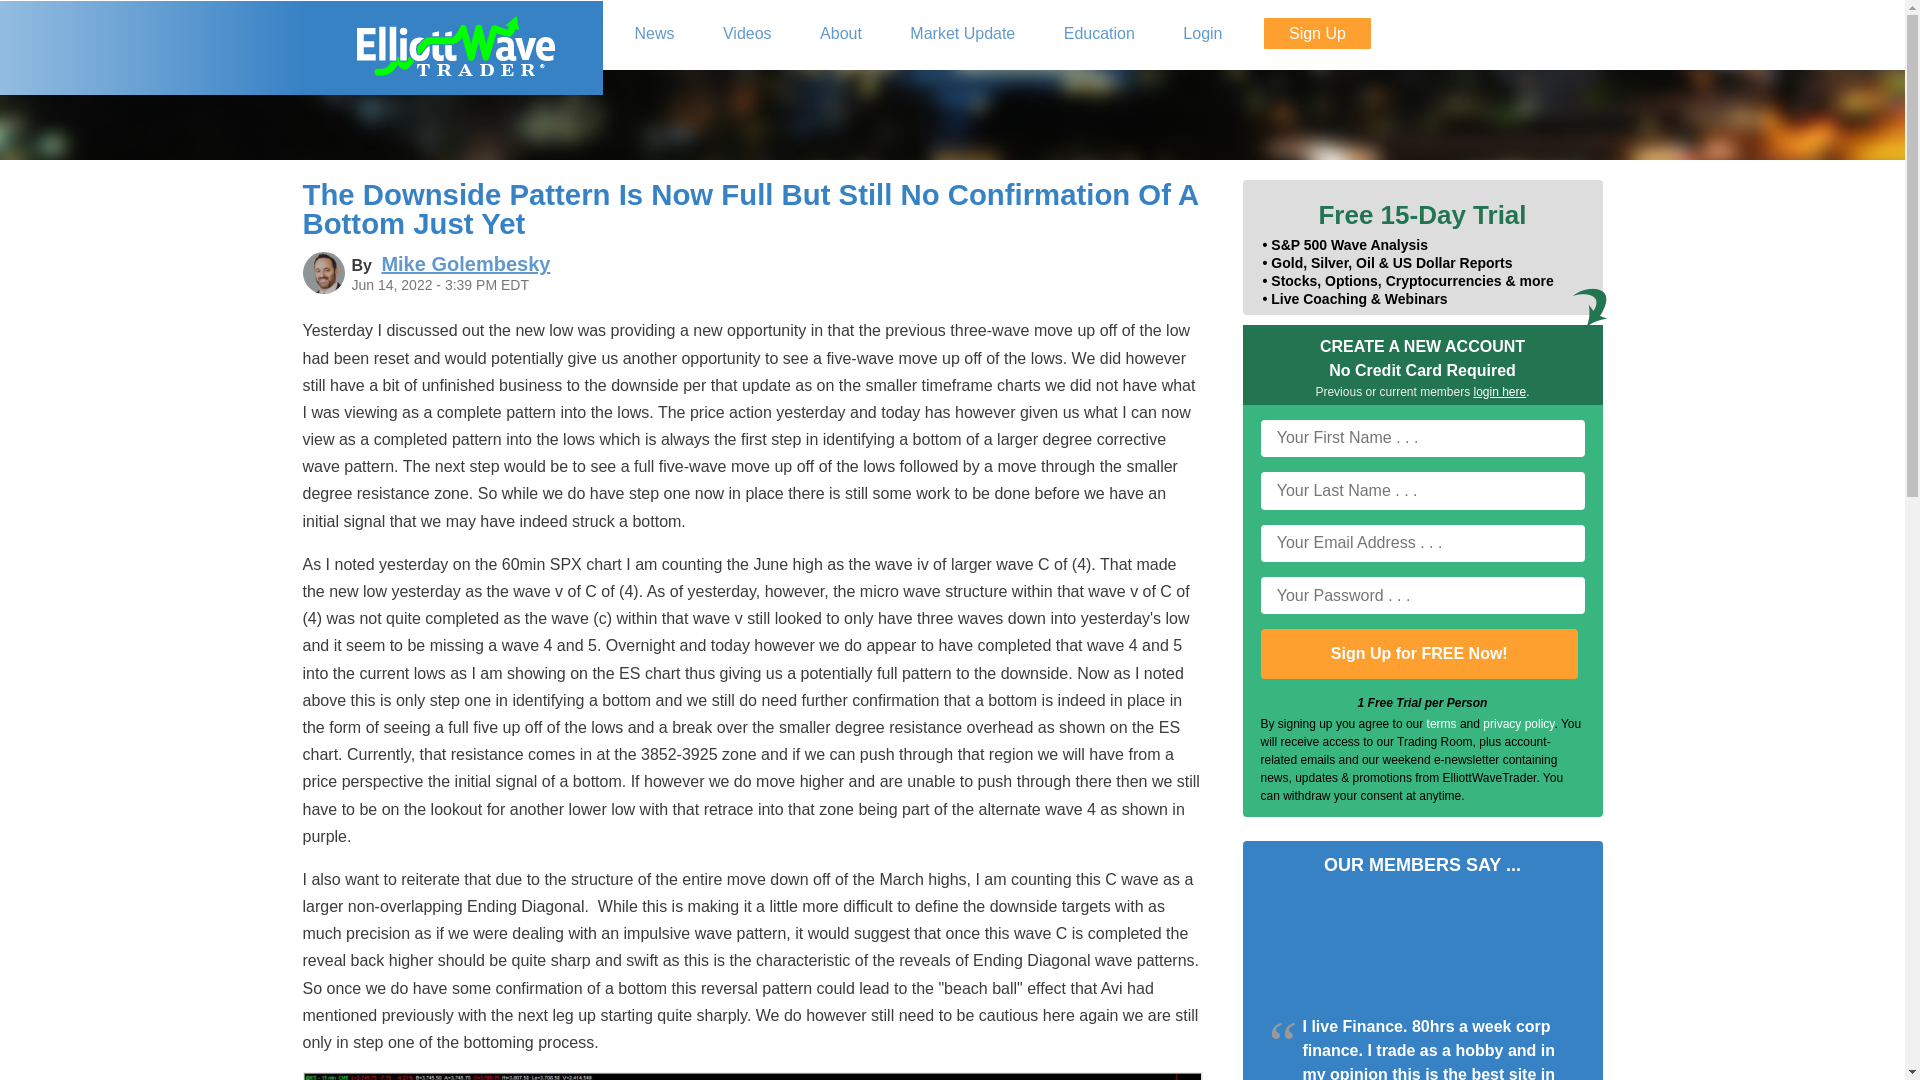 This screenshot has height=1080, width=1920. I want to click on Market Update, so click(962, 34).